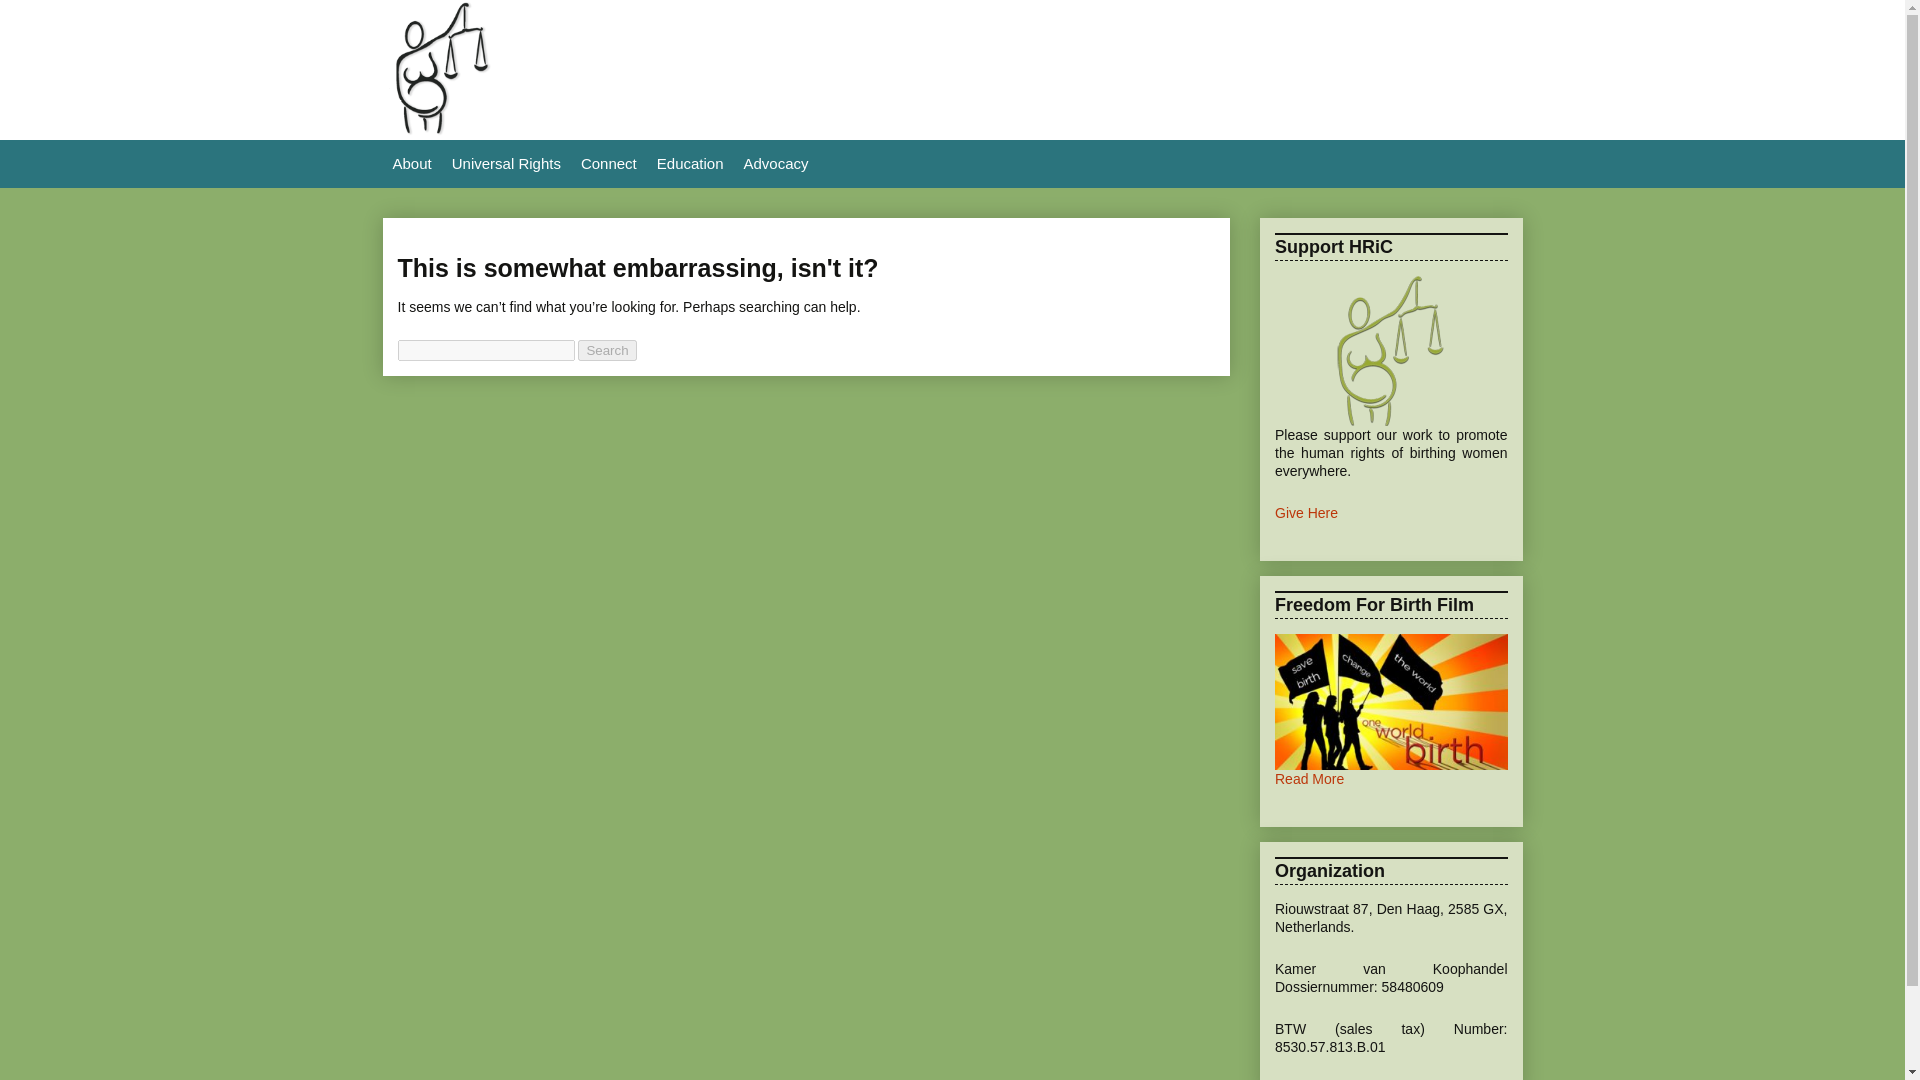 Image resolution: width=1920 pixels, height=1080 pixels. What do you see at coordinates (506, 164) in the screenshot?
I see `Universal Rights` at bounding box center [506, 164].